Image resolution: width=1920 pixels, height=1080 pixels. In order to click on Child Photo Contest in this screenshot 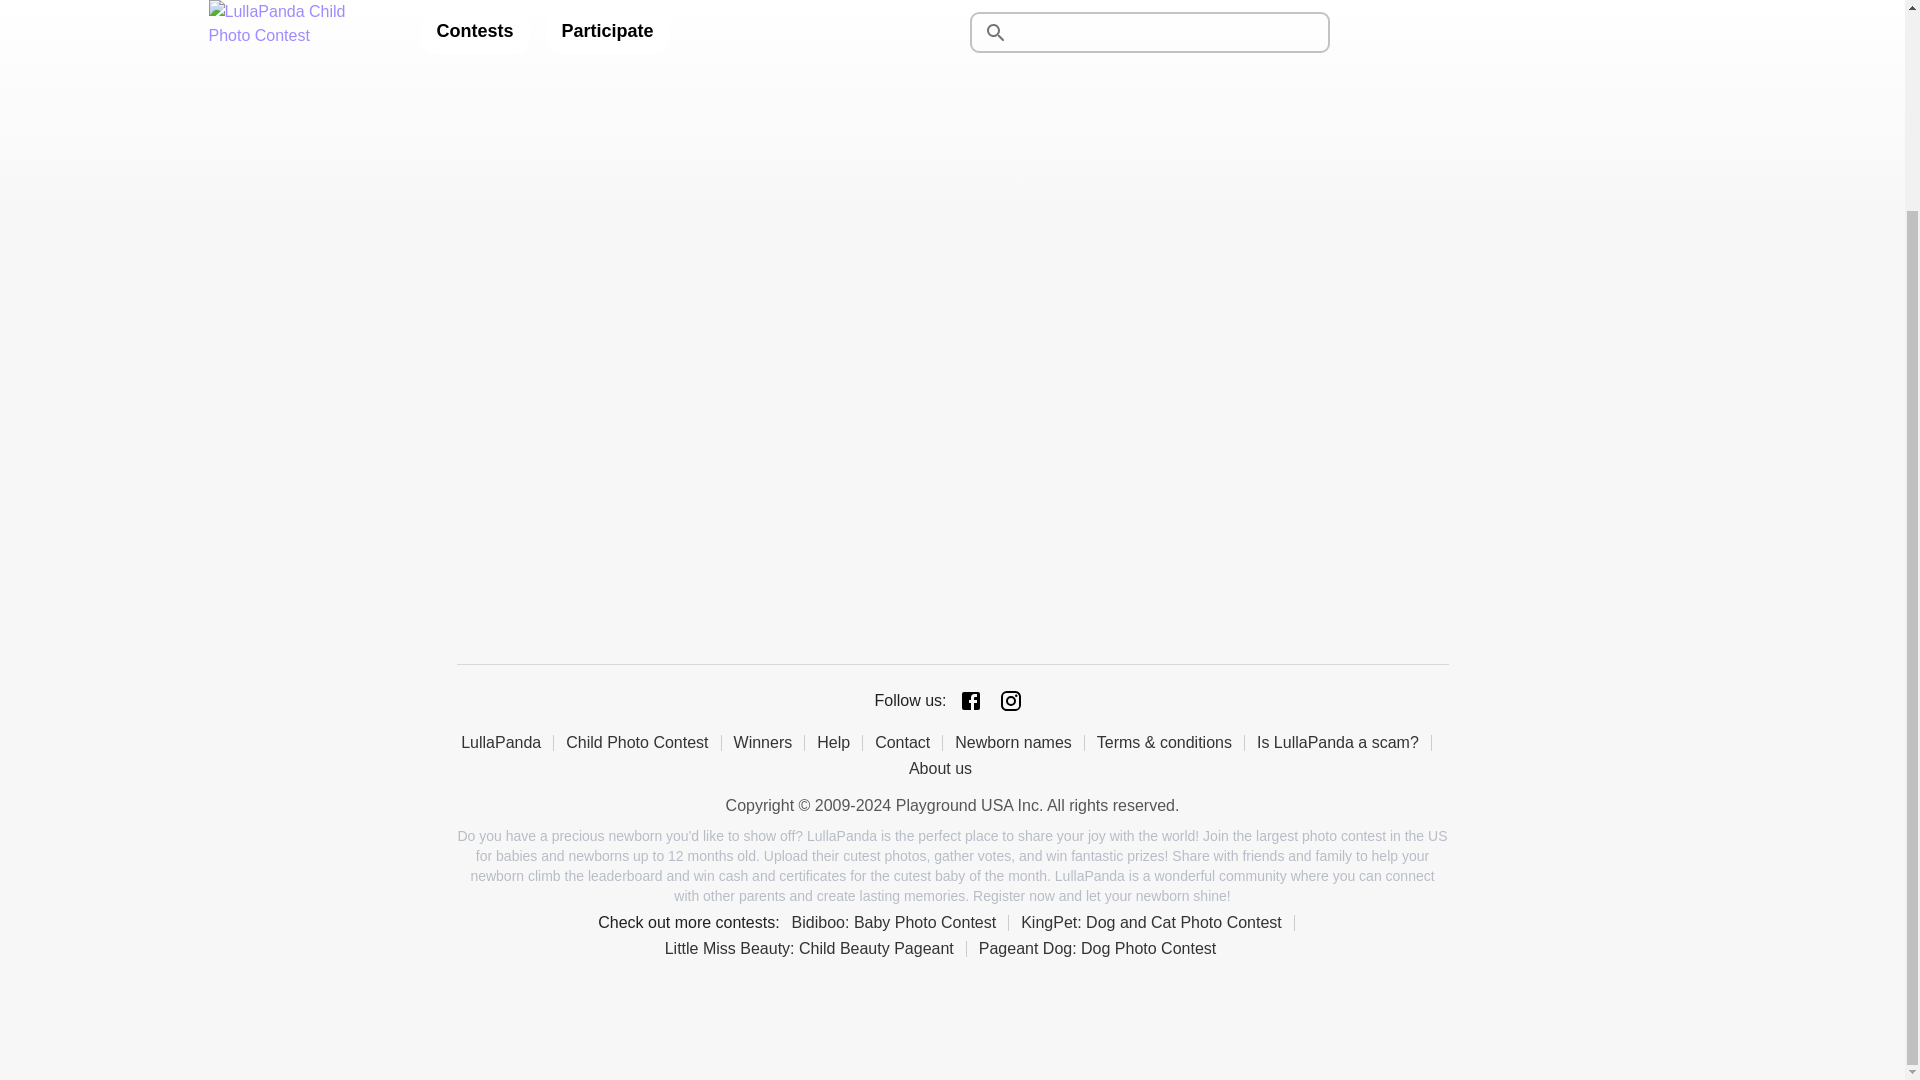, I will do `click(644, 742)`.